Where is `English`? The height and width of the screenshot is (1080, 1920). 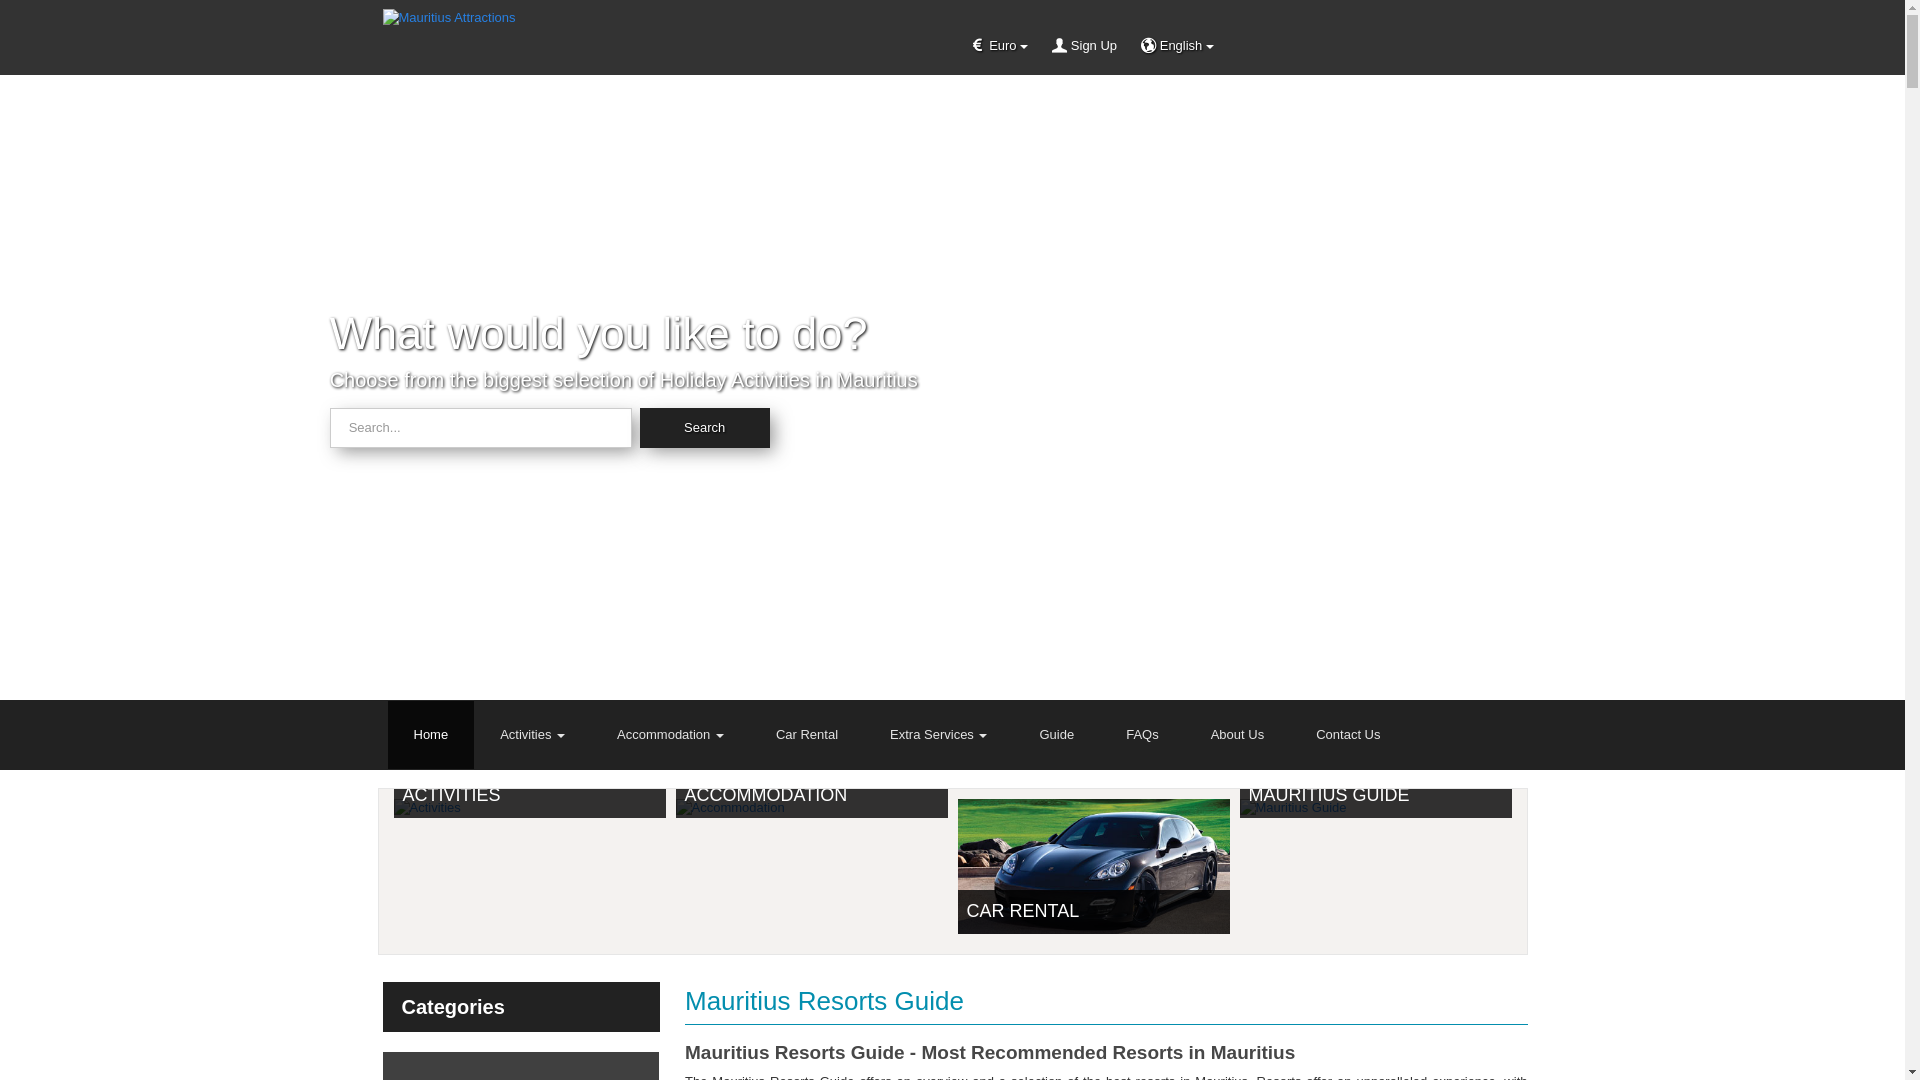 English is located at coordinates (1177, 46).